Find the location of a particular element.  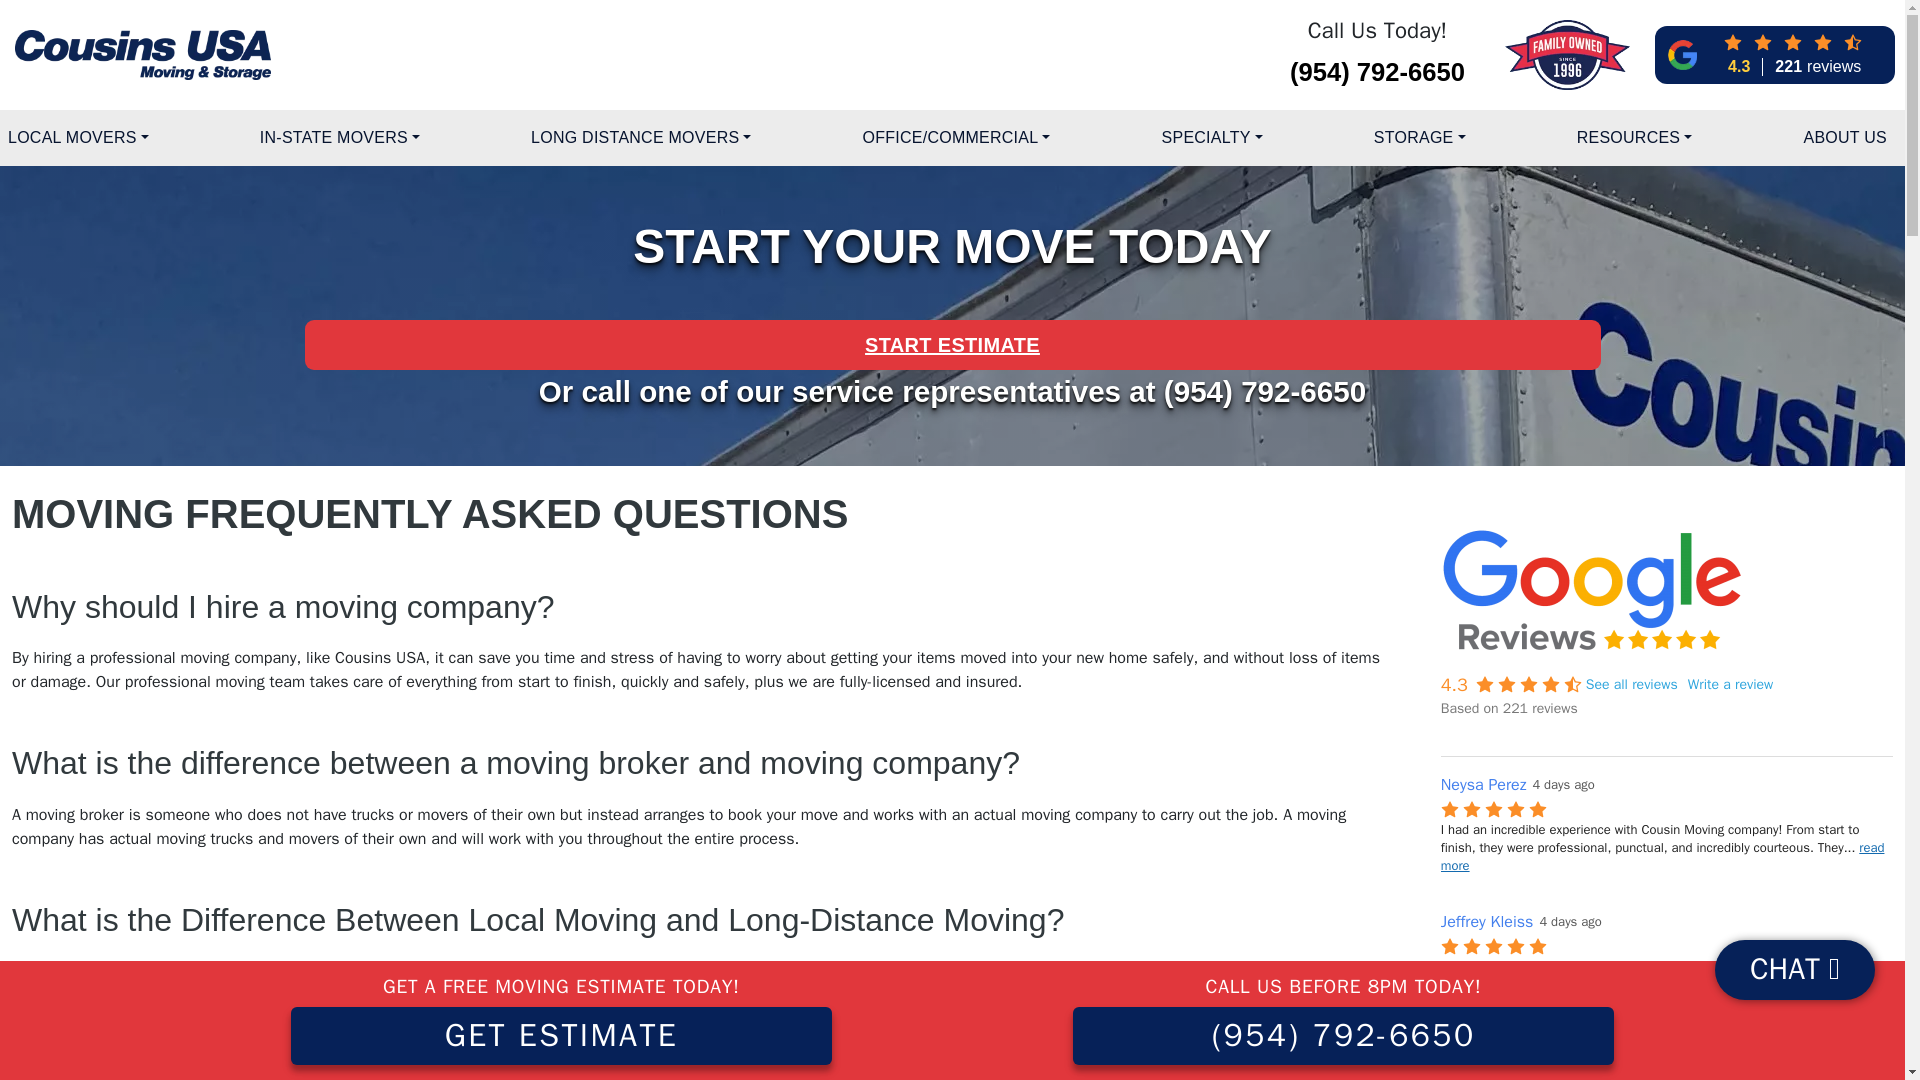

In-State Movers is located at coordinates (340, 137).